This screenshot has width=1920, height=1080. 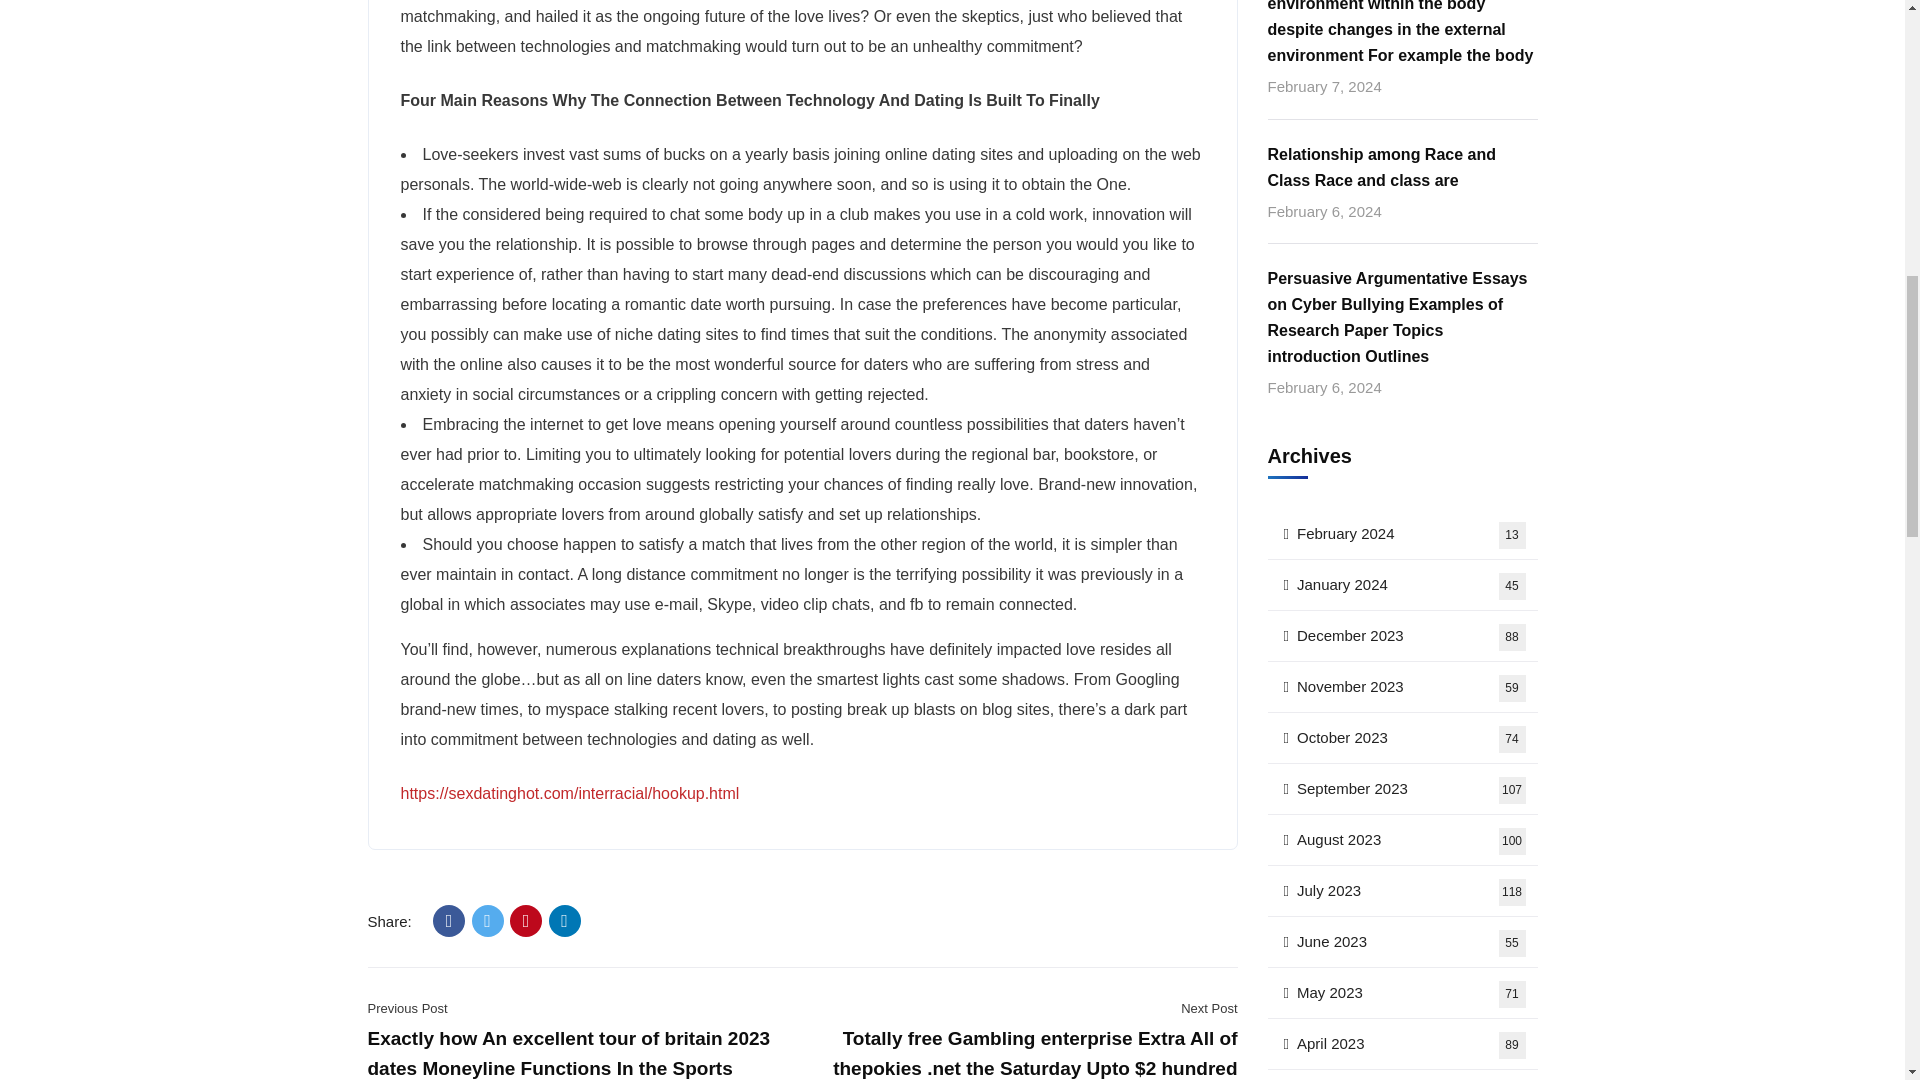 What do you see at coordinates (448, 921) in the screenshot?
I see `Facebook` at bounding box center [448, 921].